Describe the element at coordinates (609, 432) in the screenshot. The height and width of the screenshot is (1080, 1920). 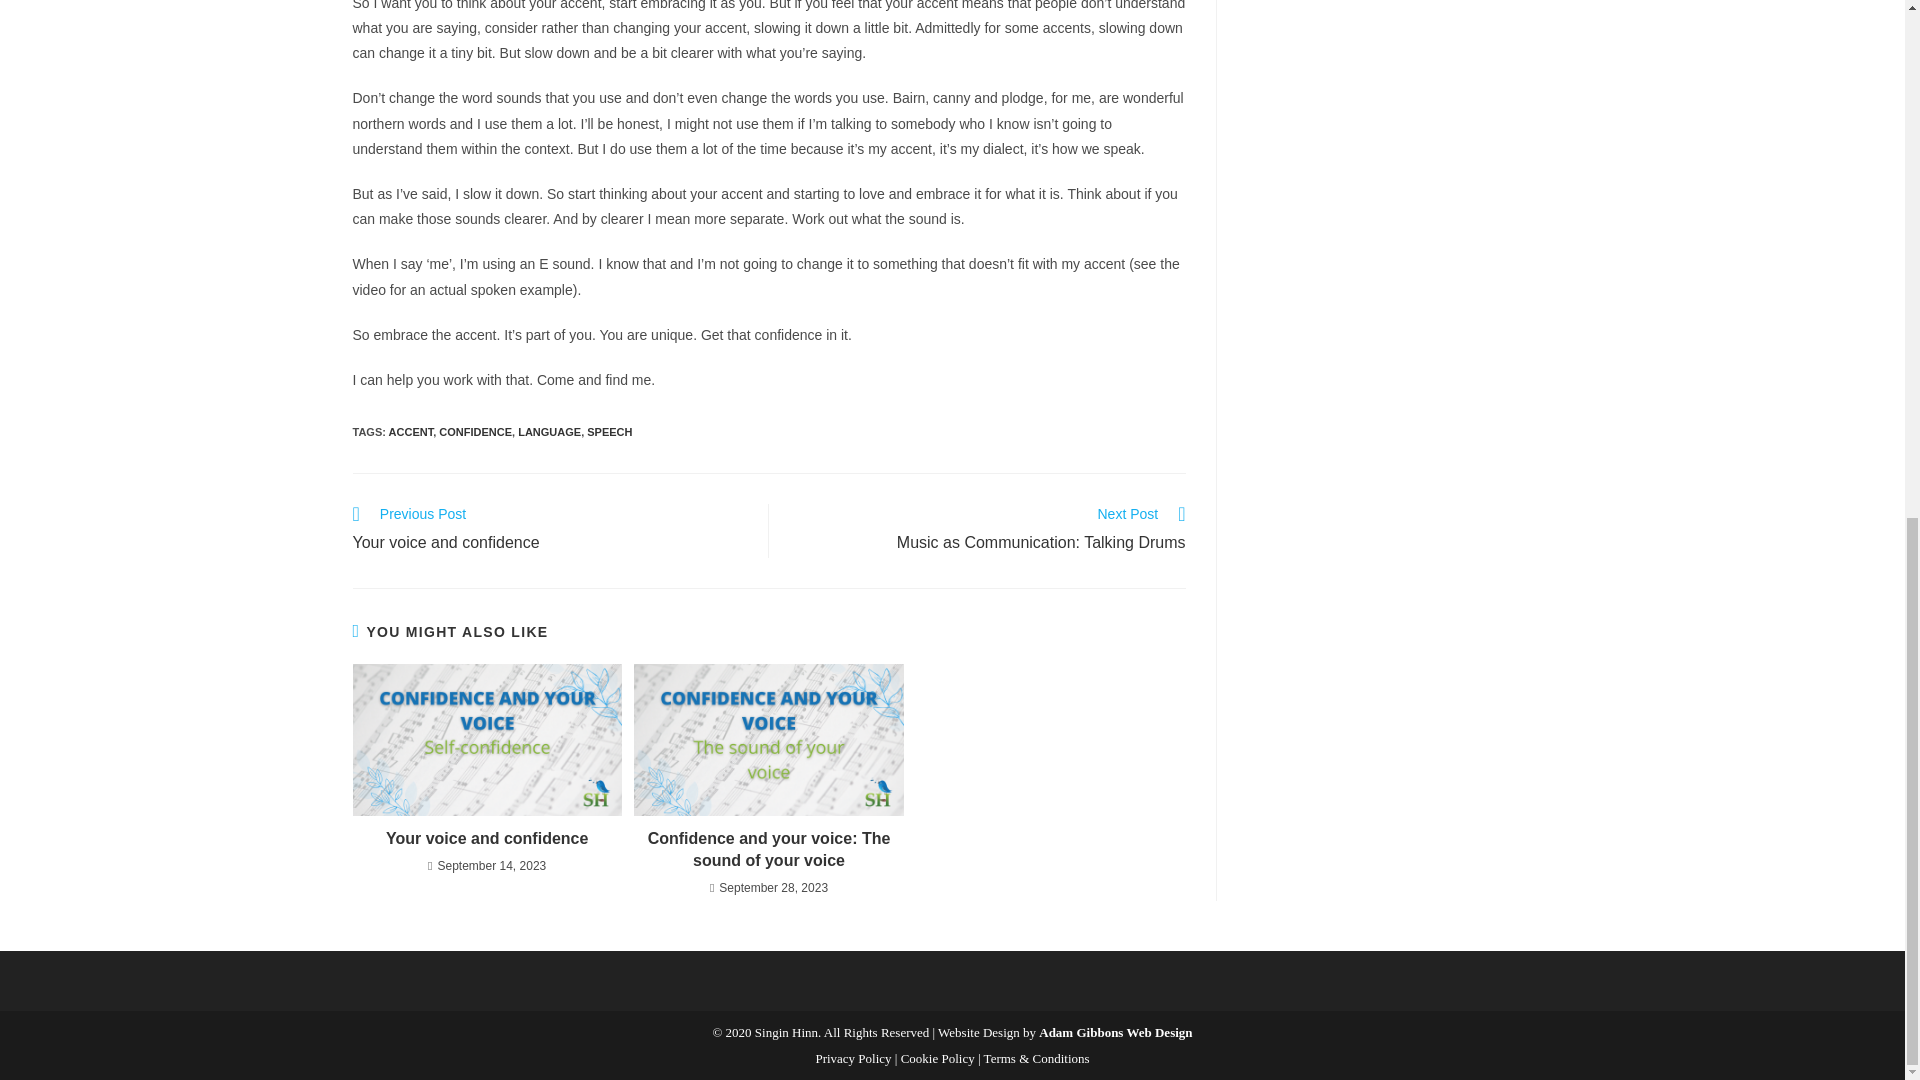
I see `CONFIDENCE` at that location.